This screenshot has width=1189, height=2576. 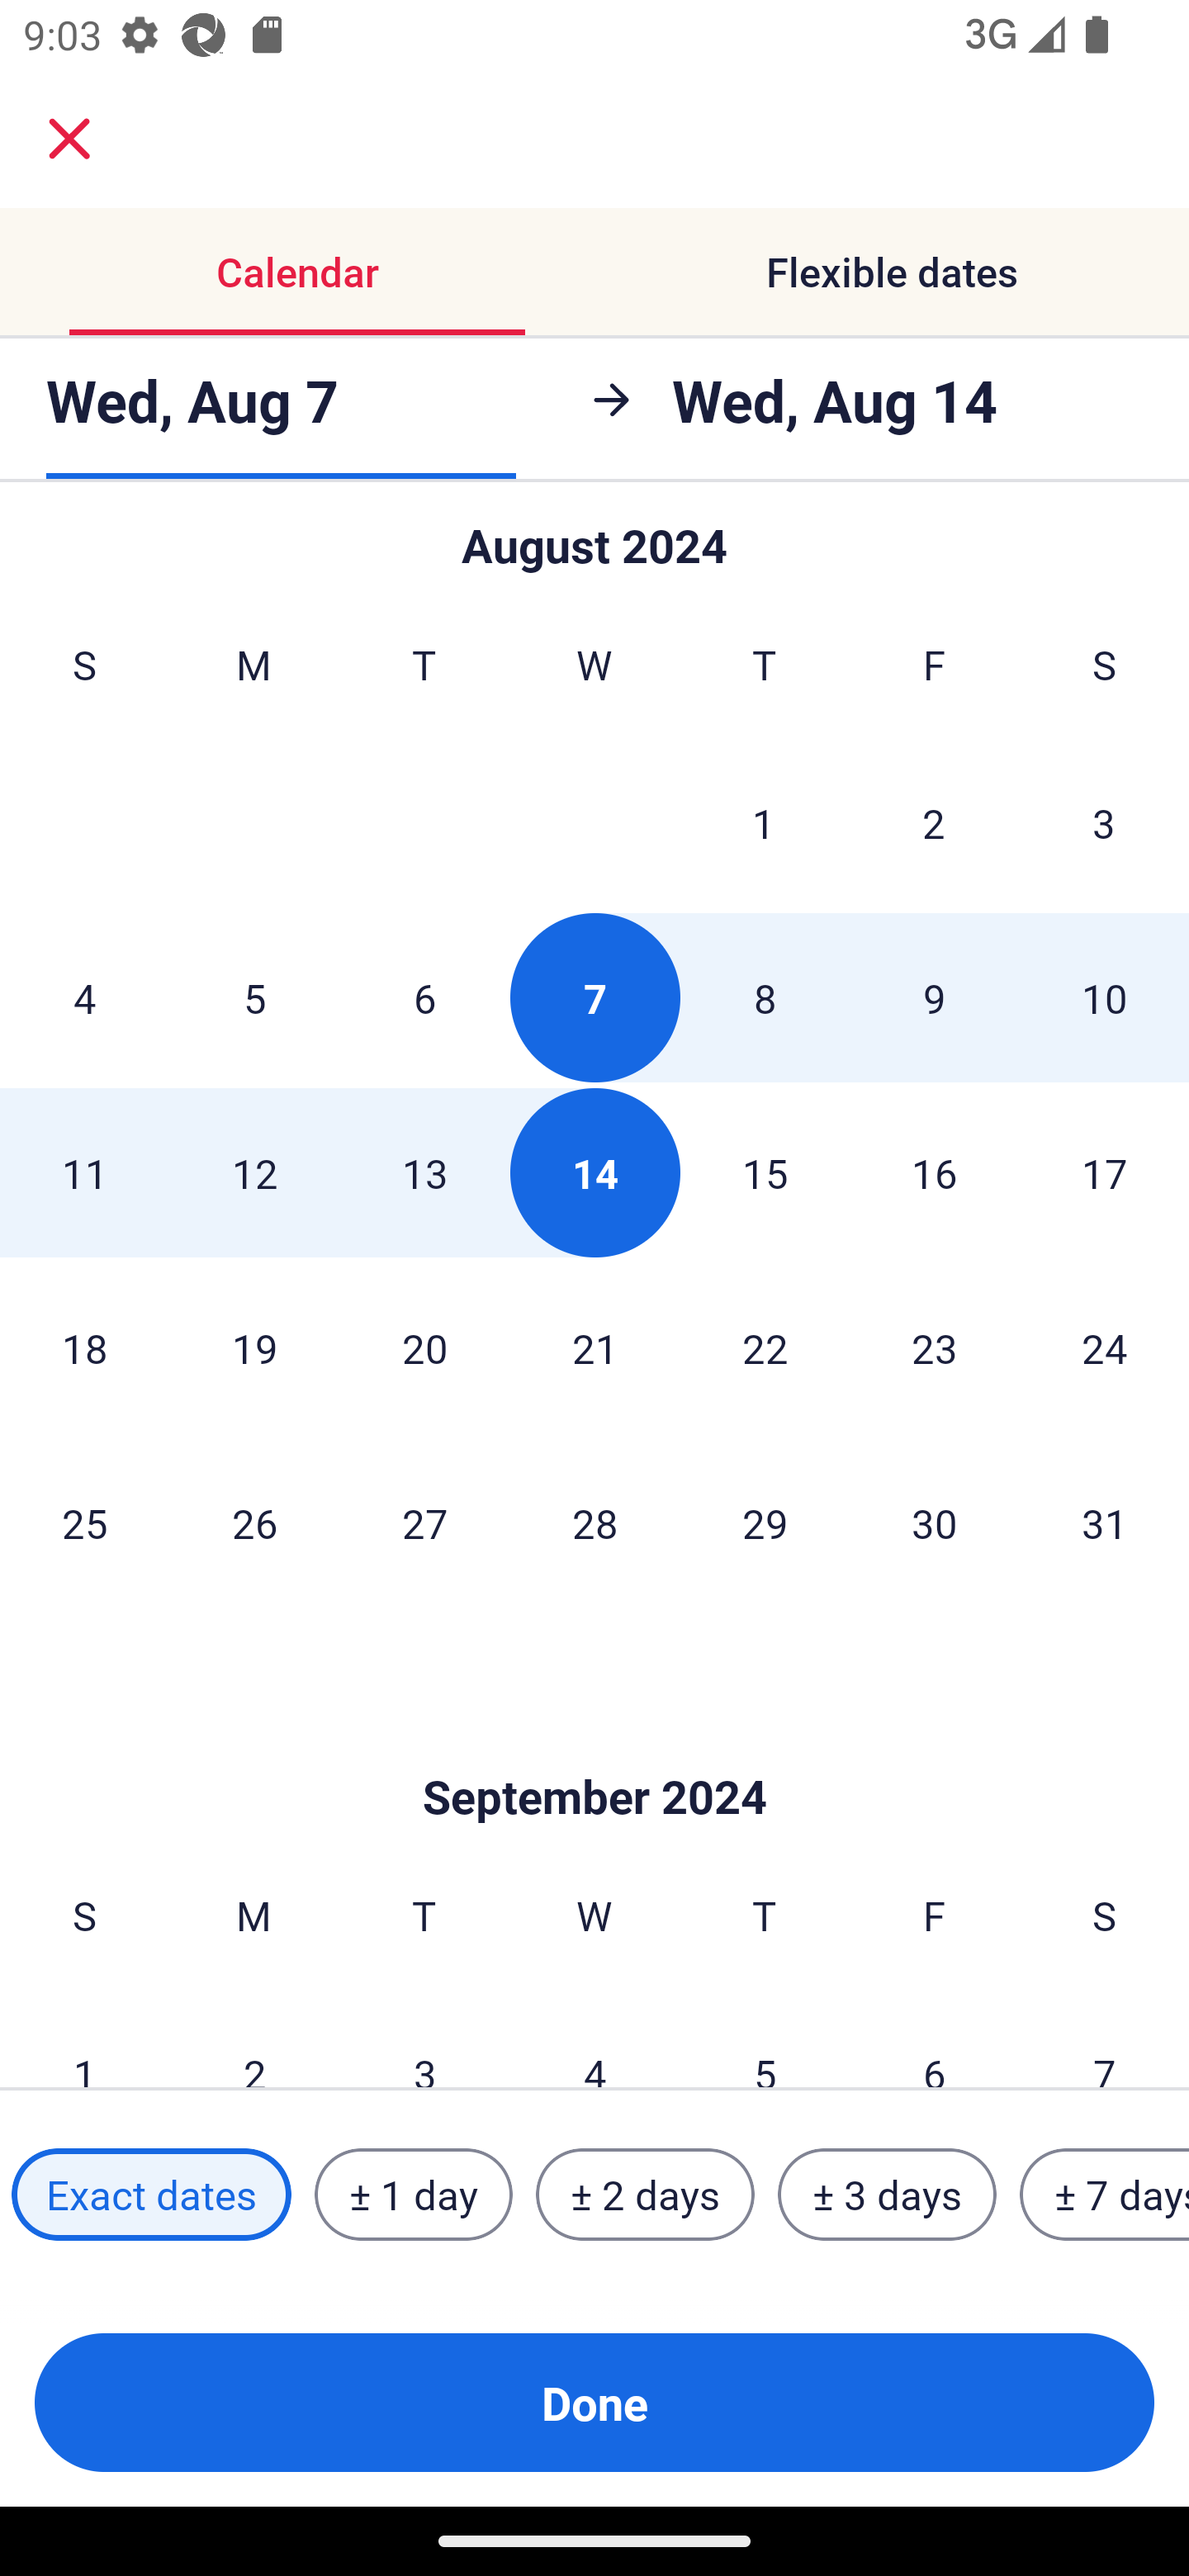 What do you see at coordinates (84, 1522) in the screenshot?
I see `25 Sunday, August 25, 2024` at bounding box center [84, 1522].